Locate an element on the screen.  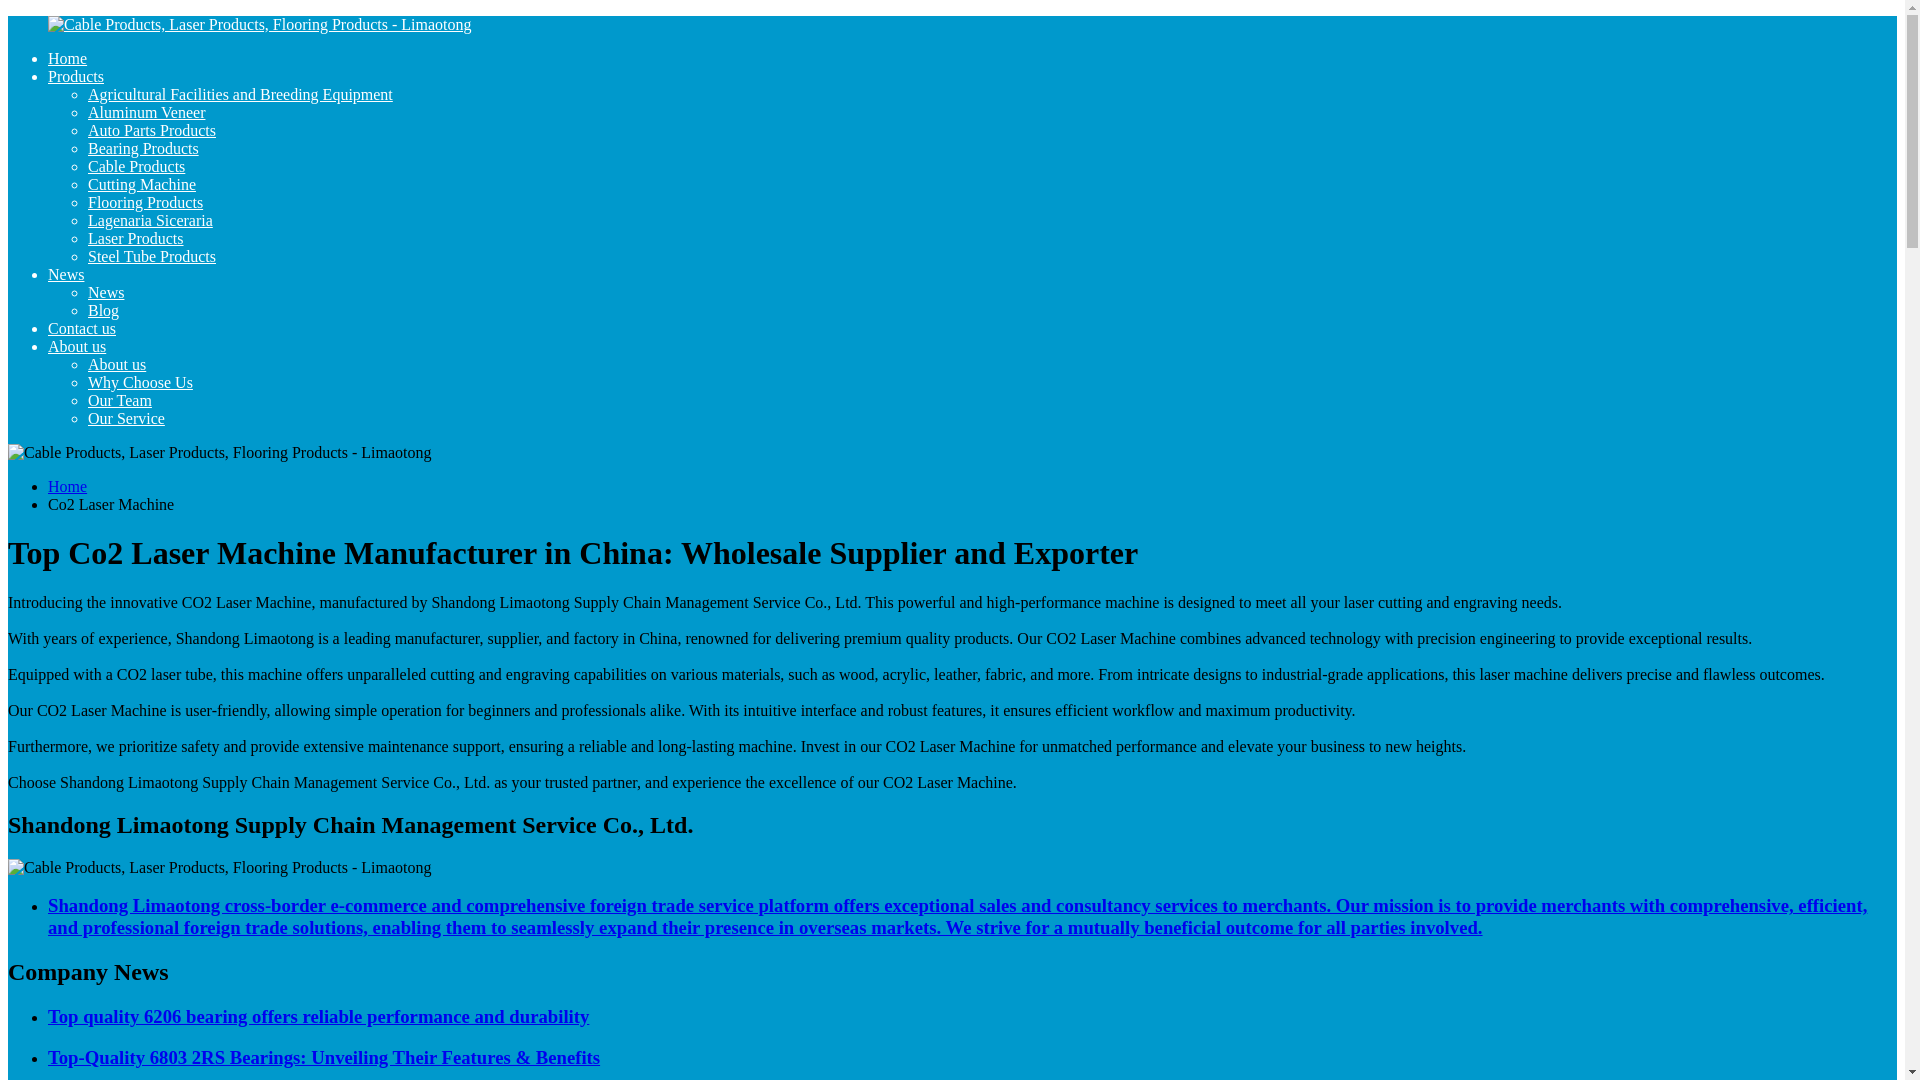
Steel Tube Products is located at coordinates (152, 256).